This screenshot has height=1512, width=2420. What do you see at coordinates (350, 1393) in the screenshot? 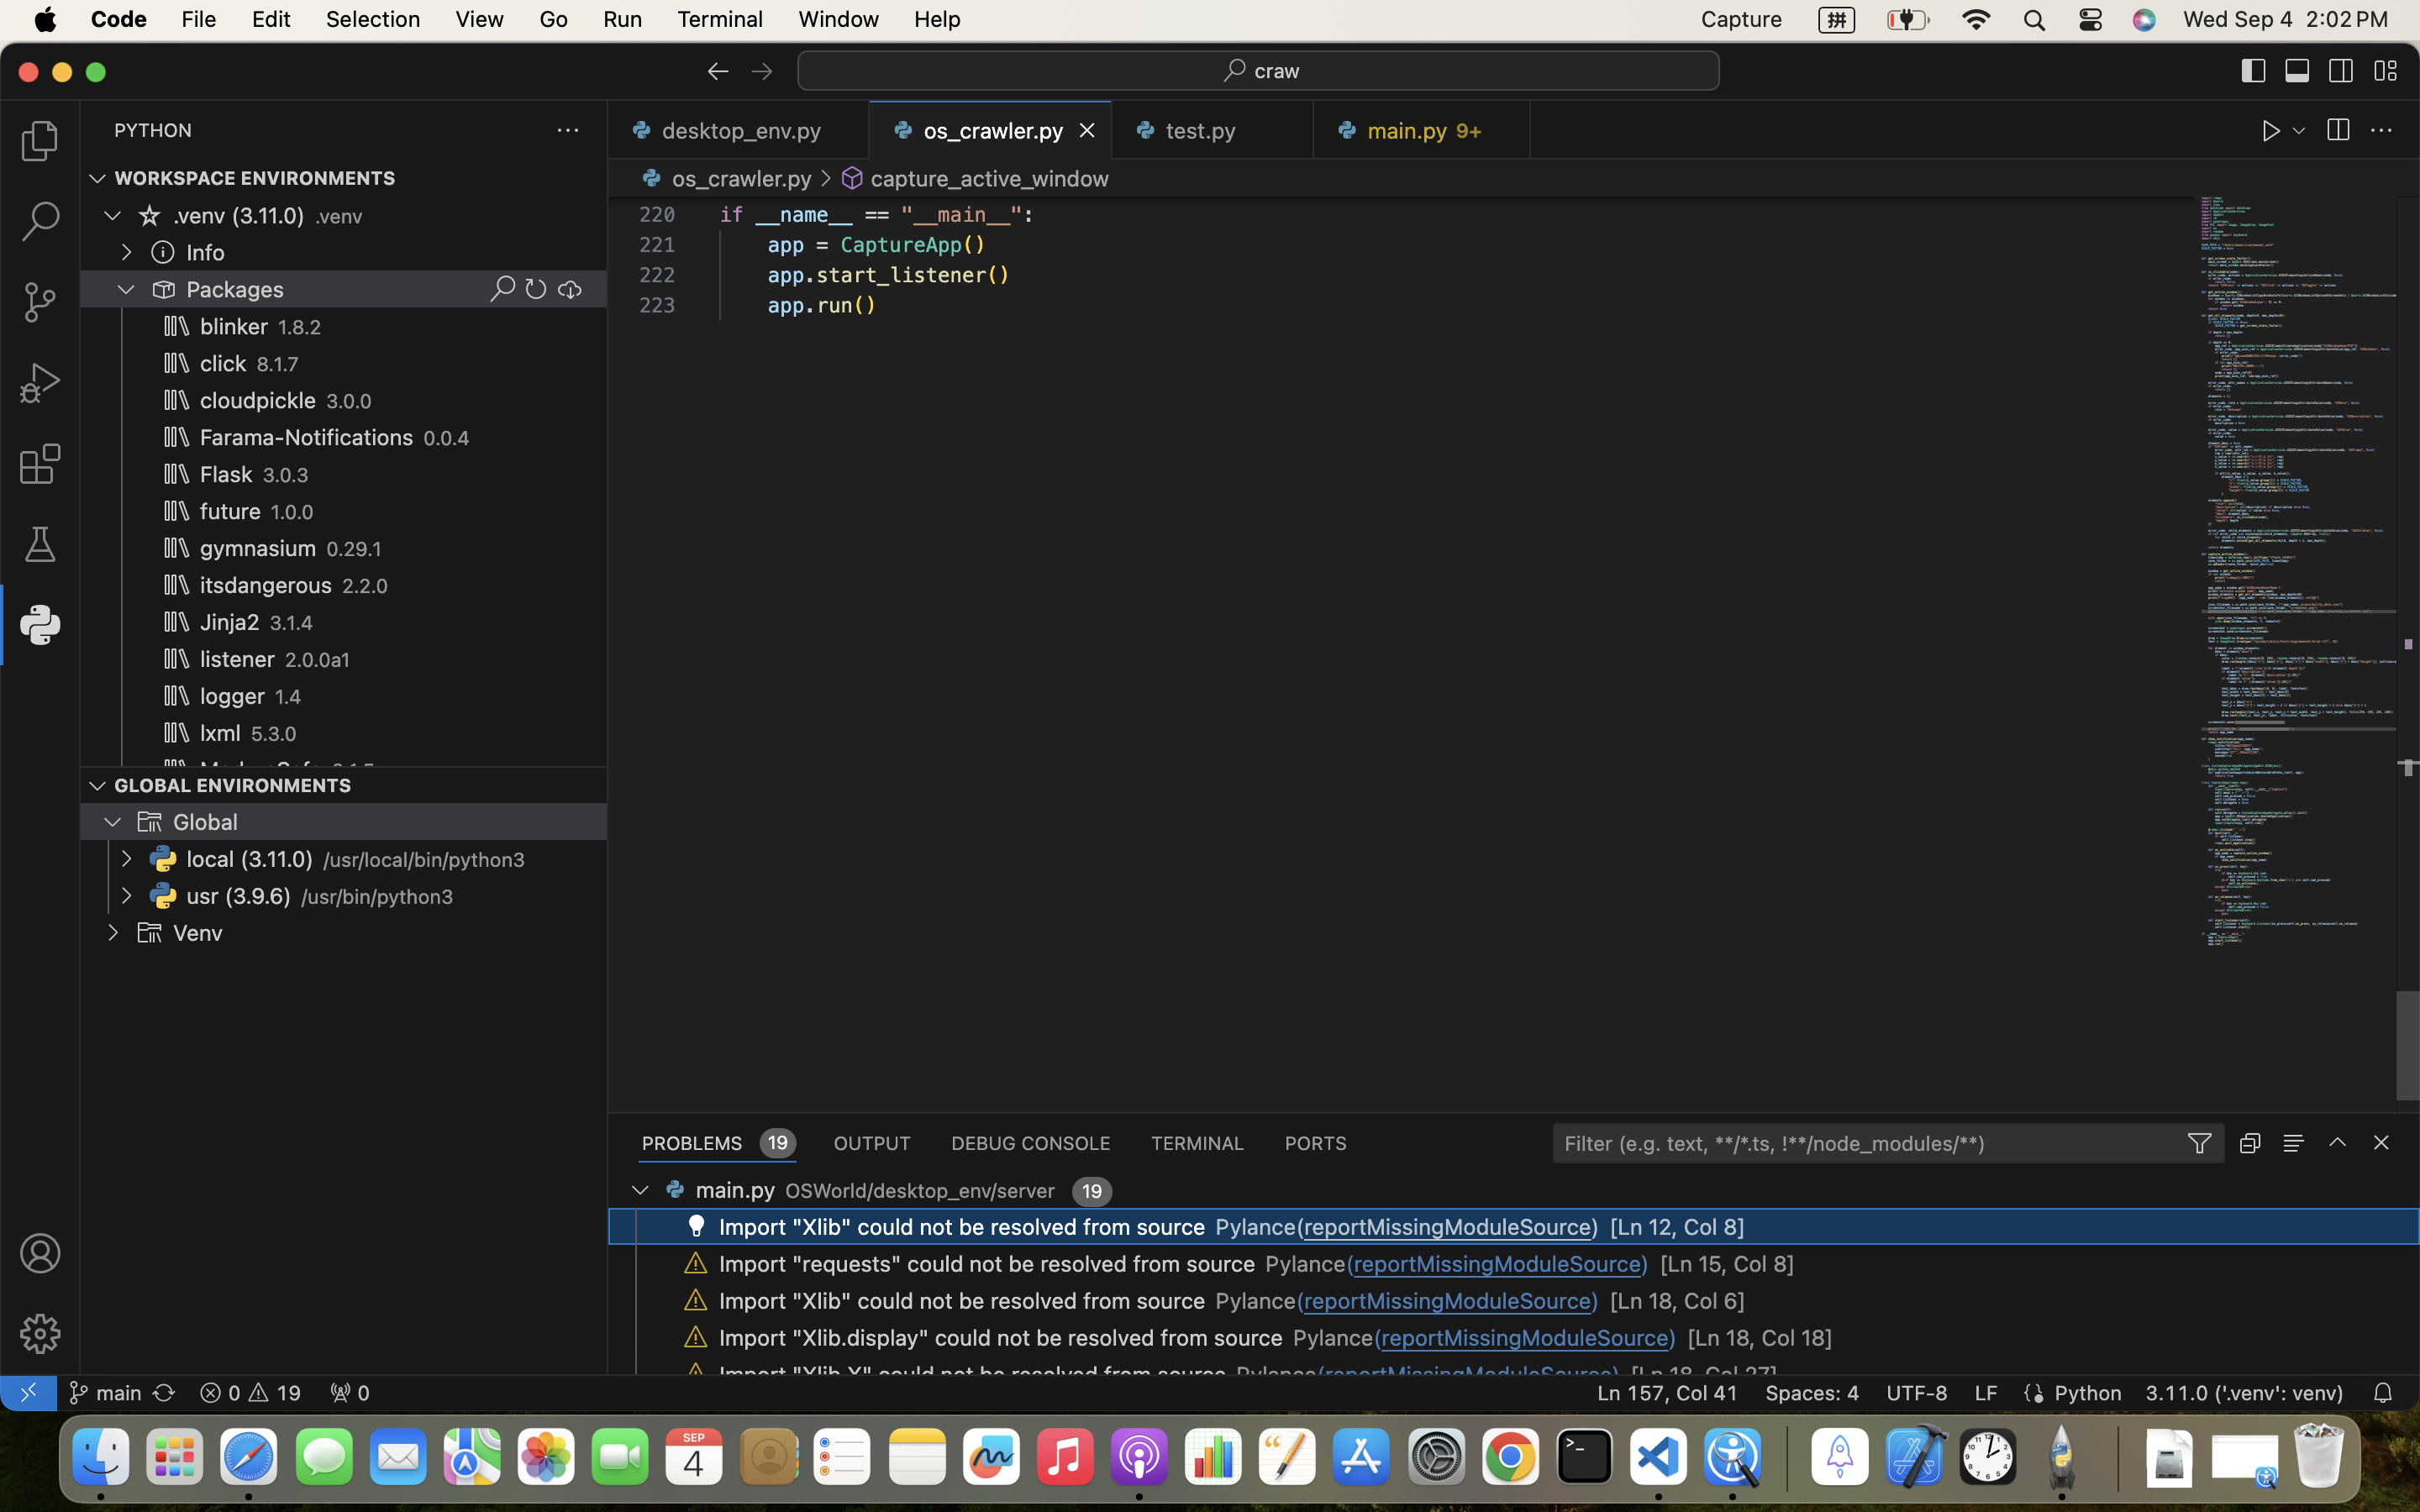
I see ` 0` at bounding box center [350, 1393].